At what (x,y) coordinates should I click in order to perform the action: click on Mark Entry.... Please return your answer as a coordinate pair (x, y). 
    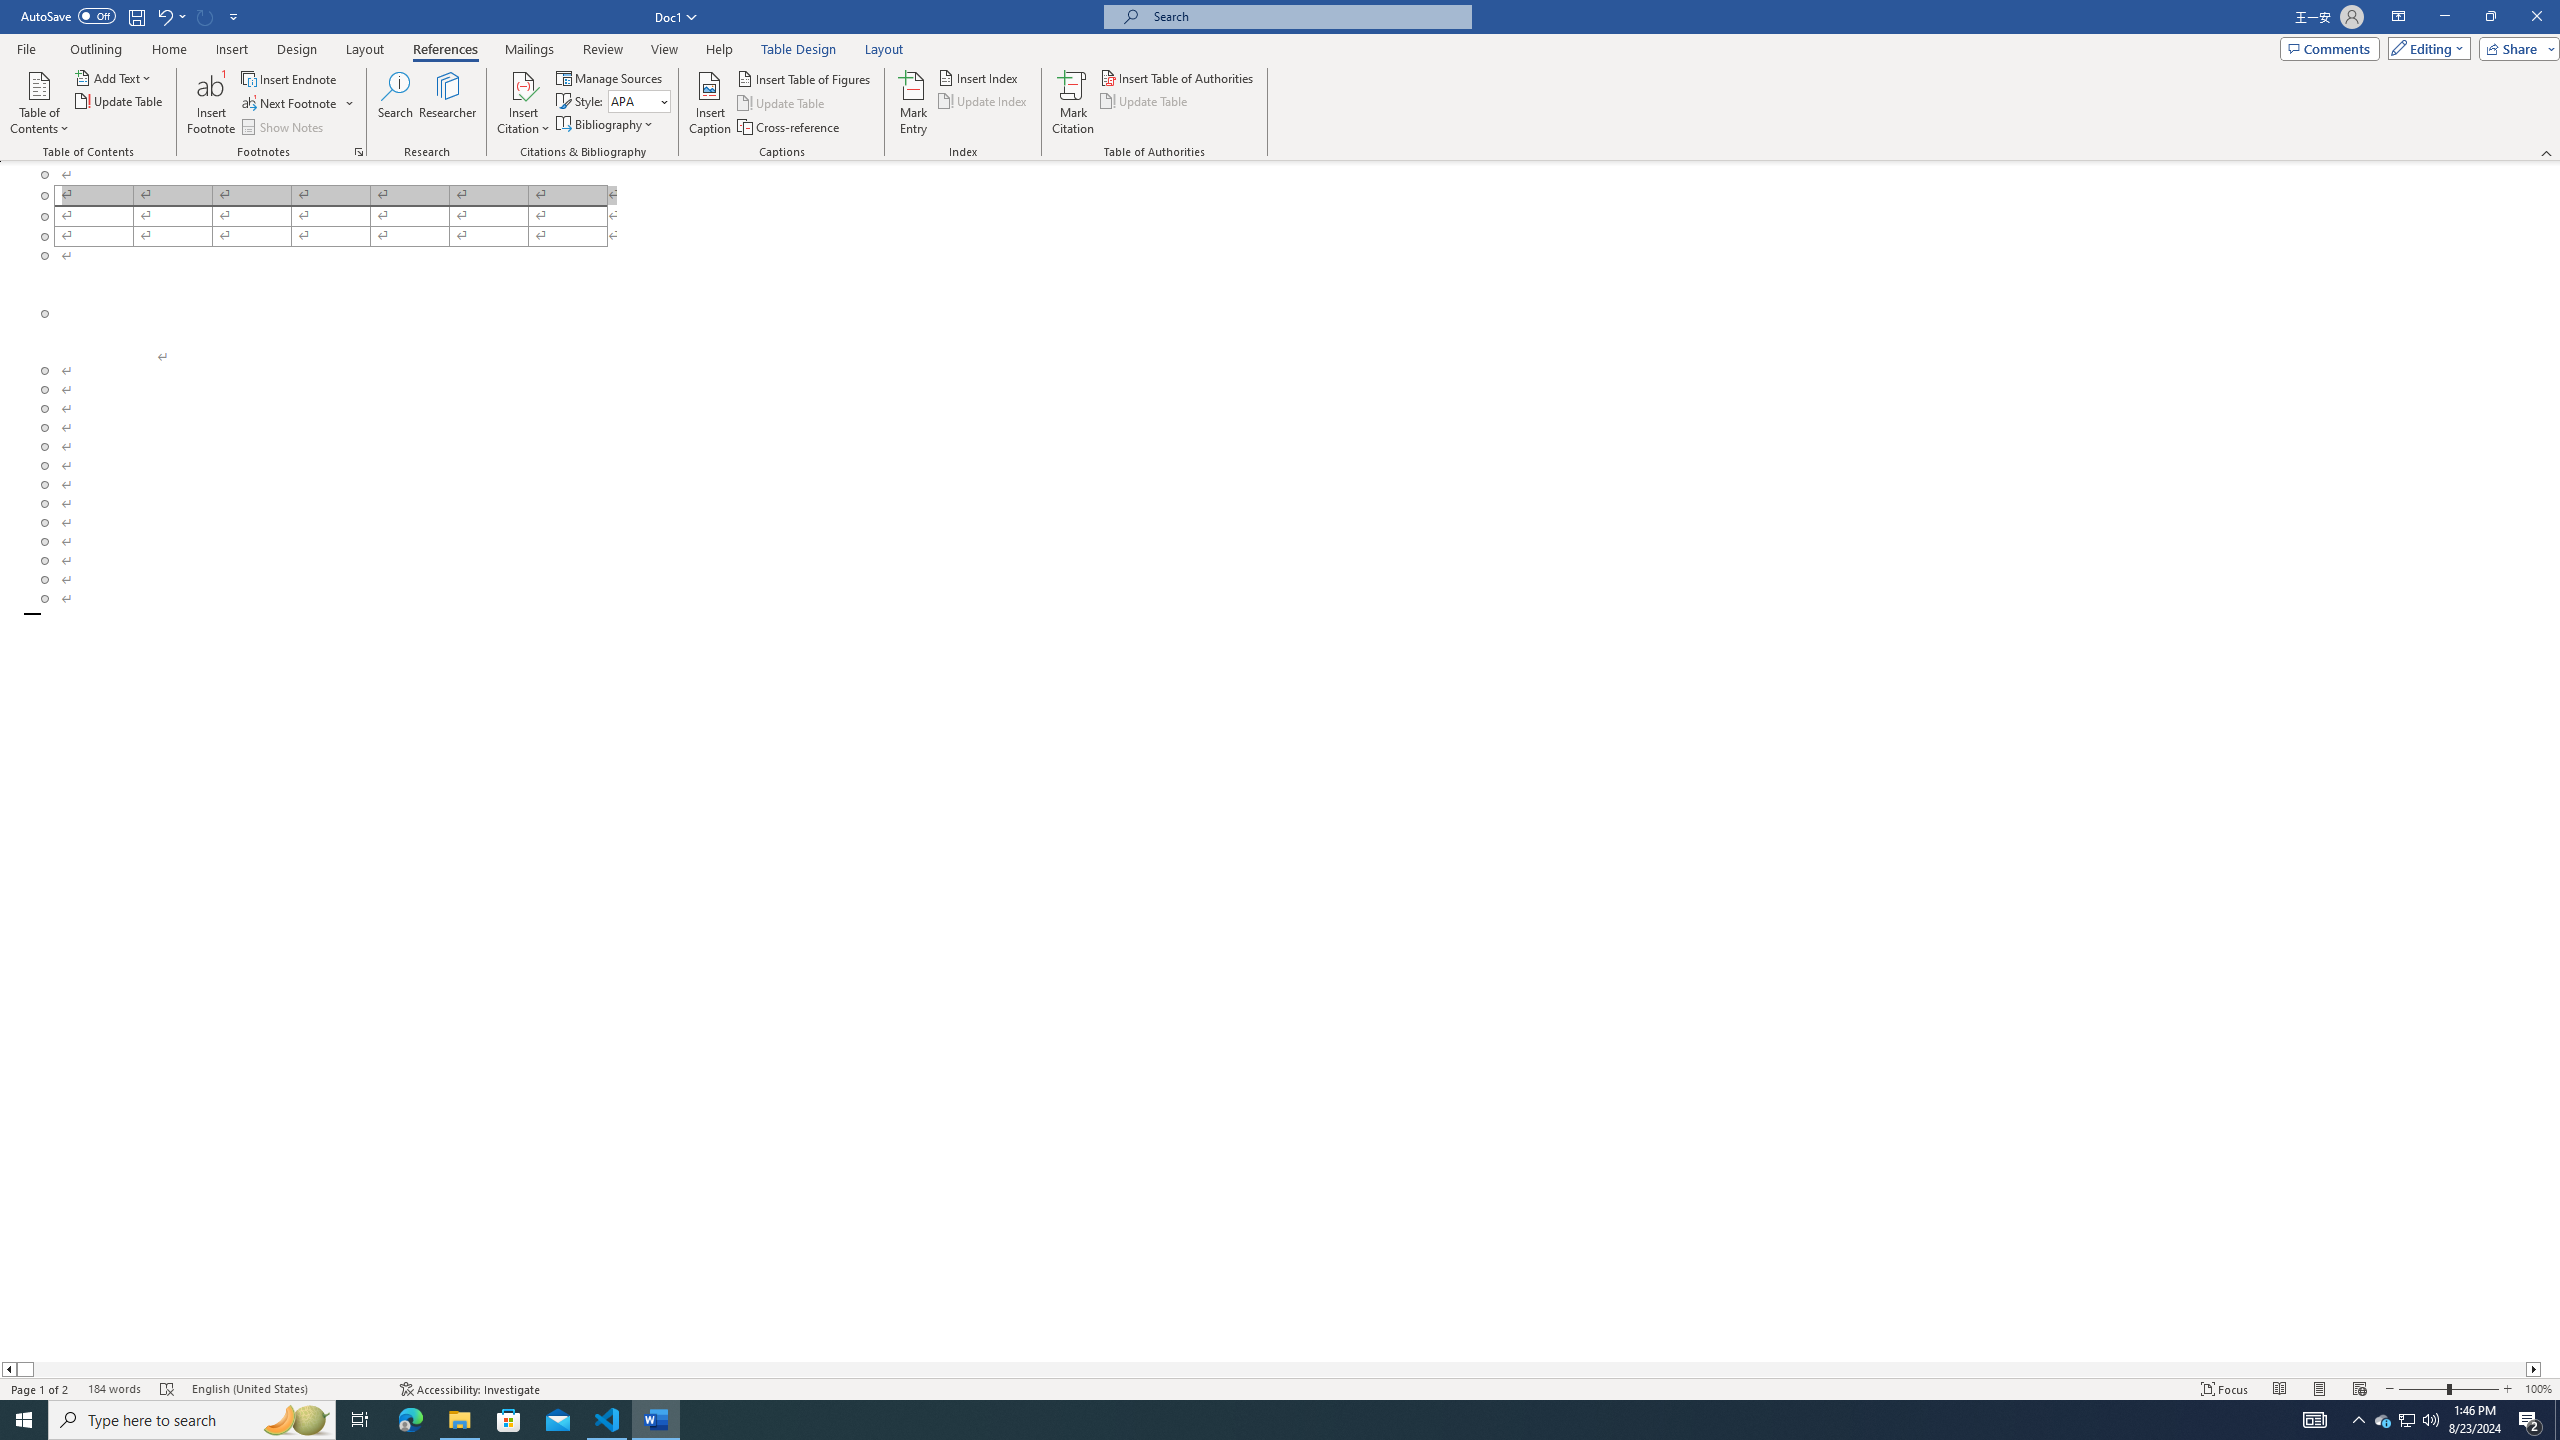
    Looking at the image, I should click on (914, 103).